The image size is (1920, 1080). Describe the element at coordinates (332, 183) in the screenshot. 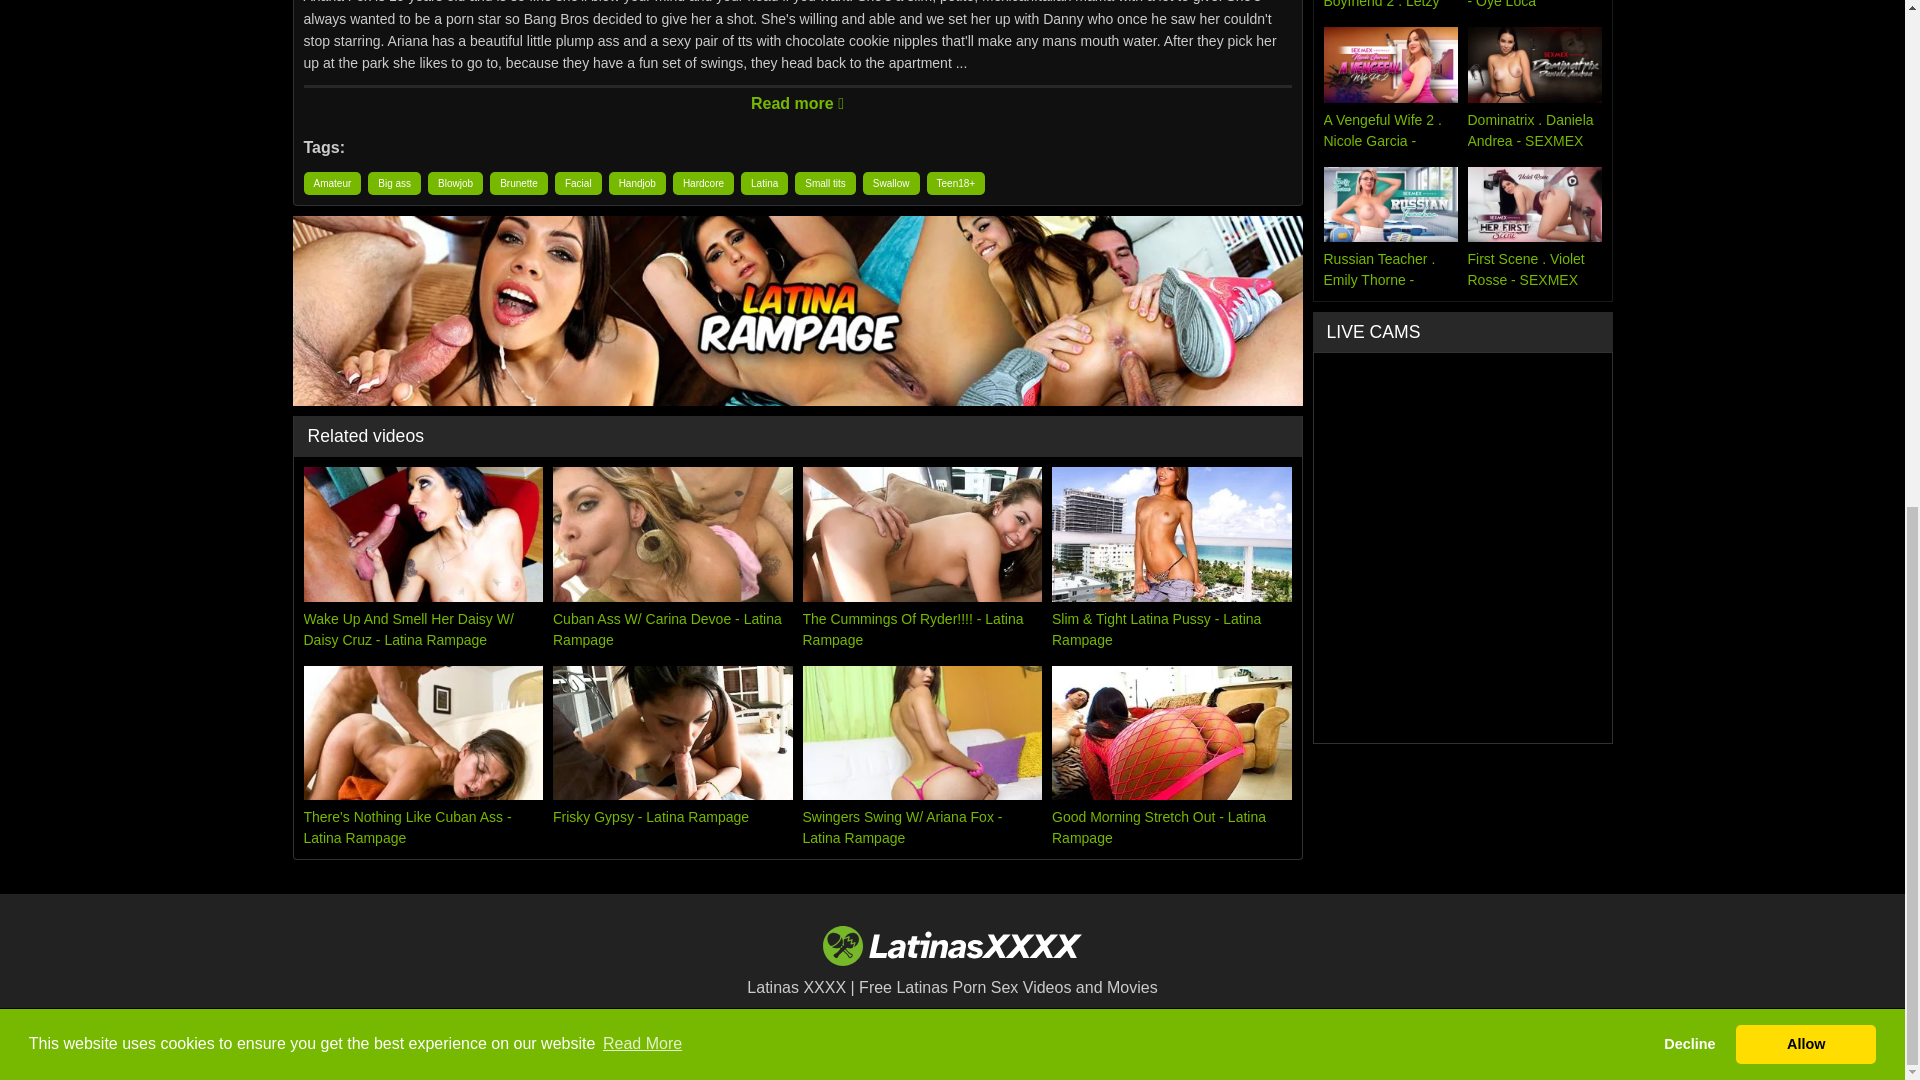

I see `Amateur` at that location.